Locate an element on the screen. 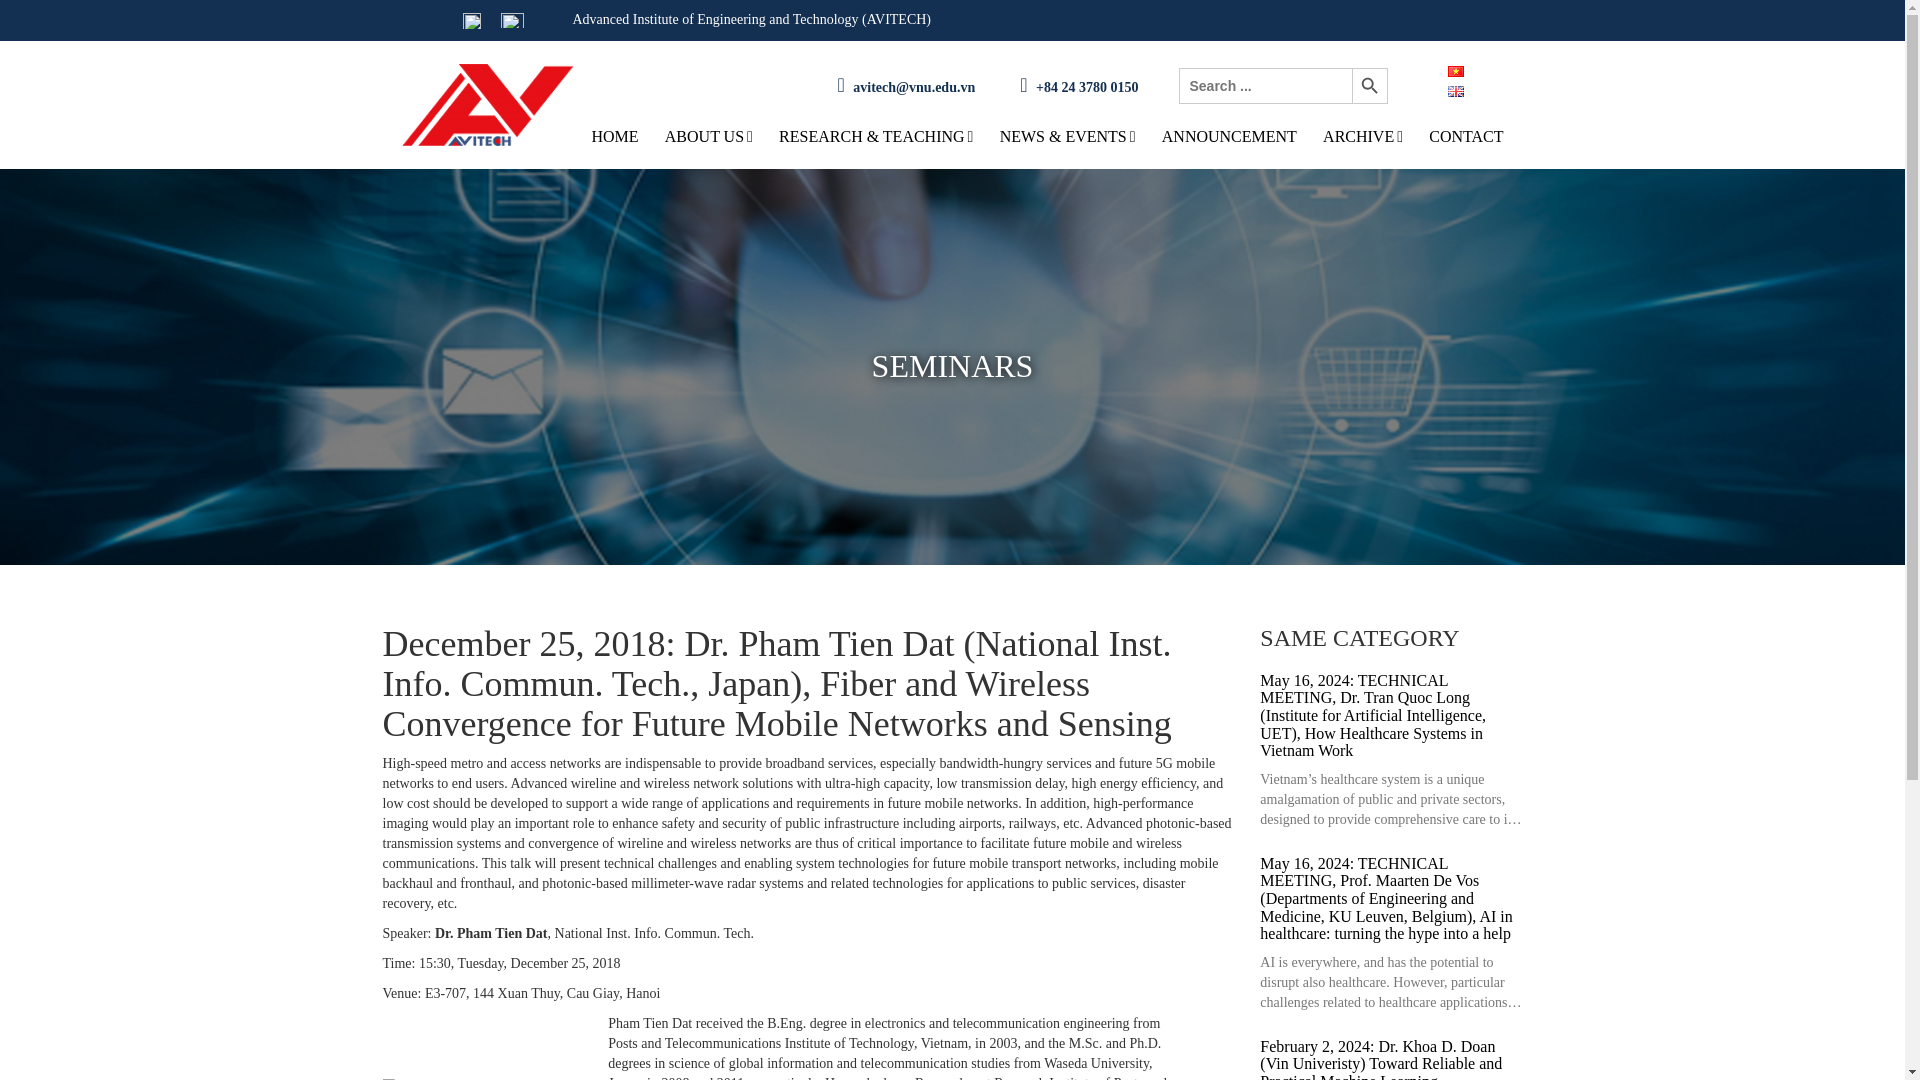 Image resolution: width=1920 pixels, height=1080 pixels. ANNOUNCEMENT is located at coordinates (1229, 136).